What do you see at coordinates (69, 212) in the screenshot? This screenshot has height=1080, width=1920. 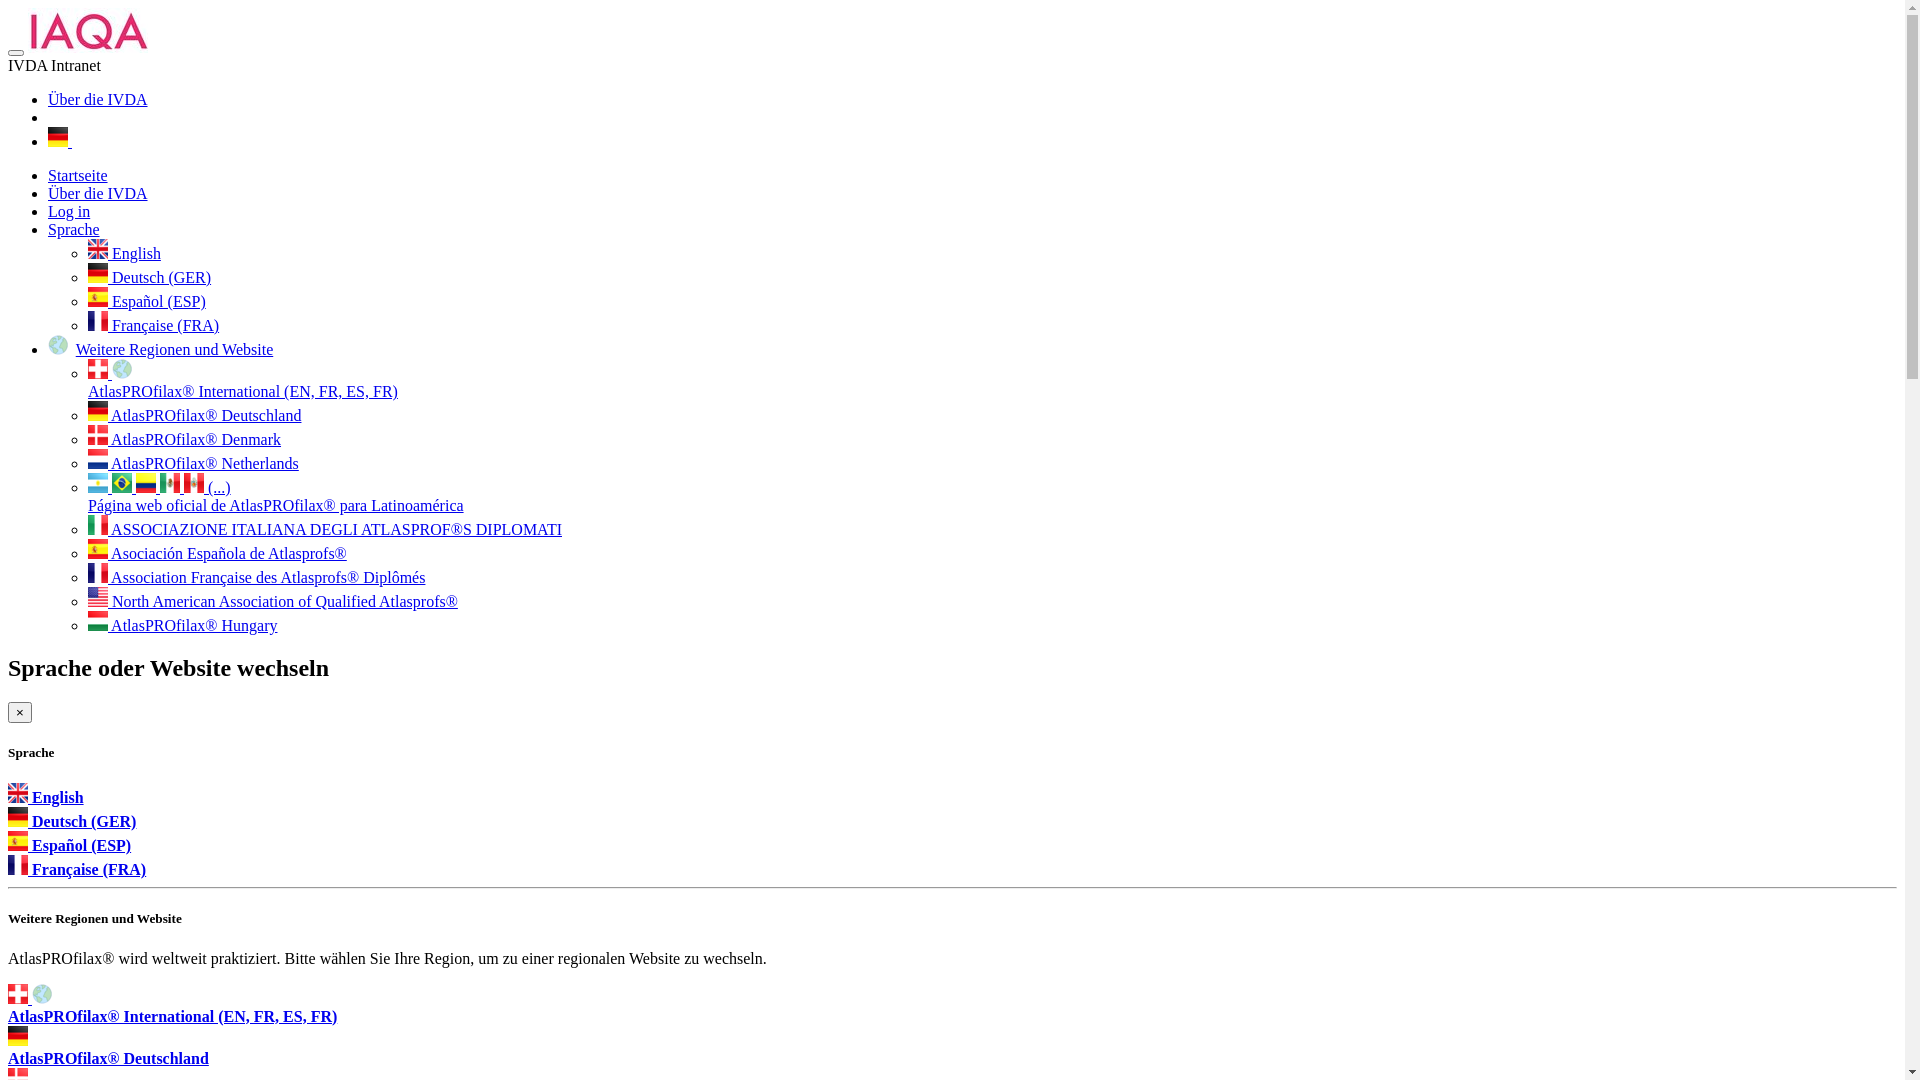 I see `Log in` at bounding box center [69, 212].